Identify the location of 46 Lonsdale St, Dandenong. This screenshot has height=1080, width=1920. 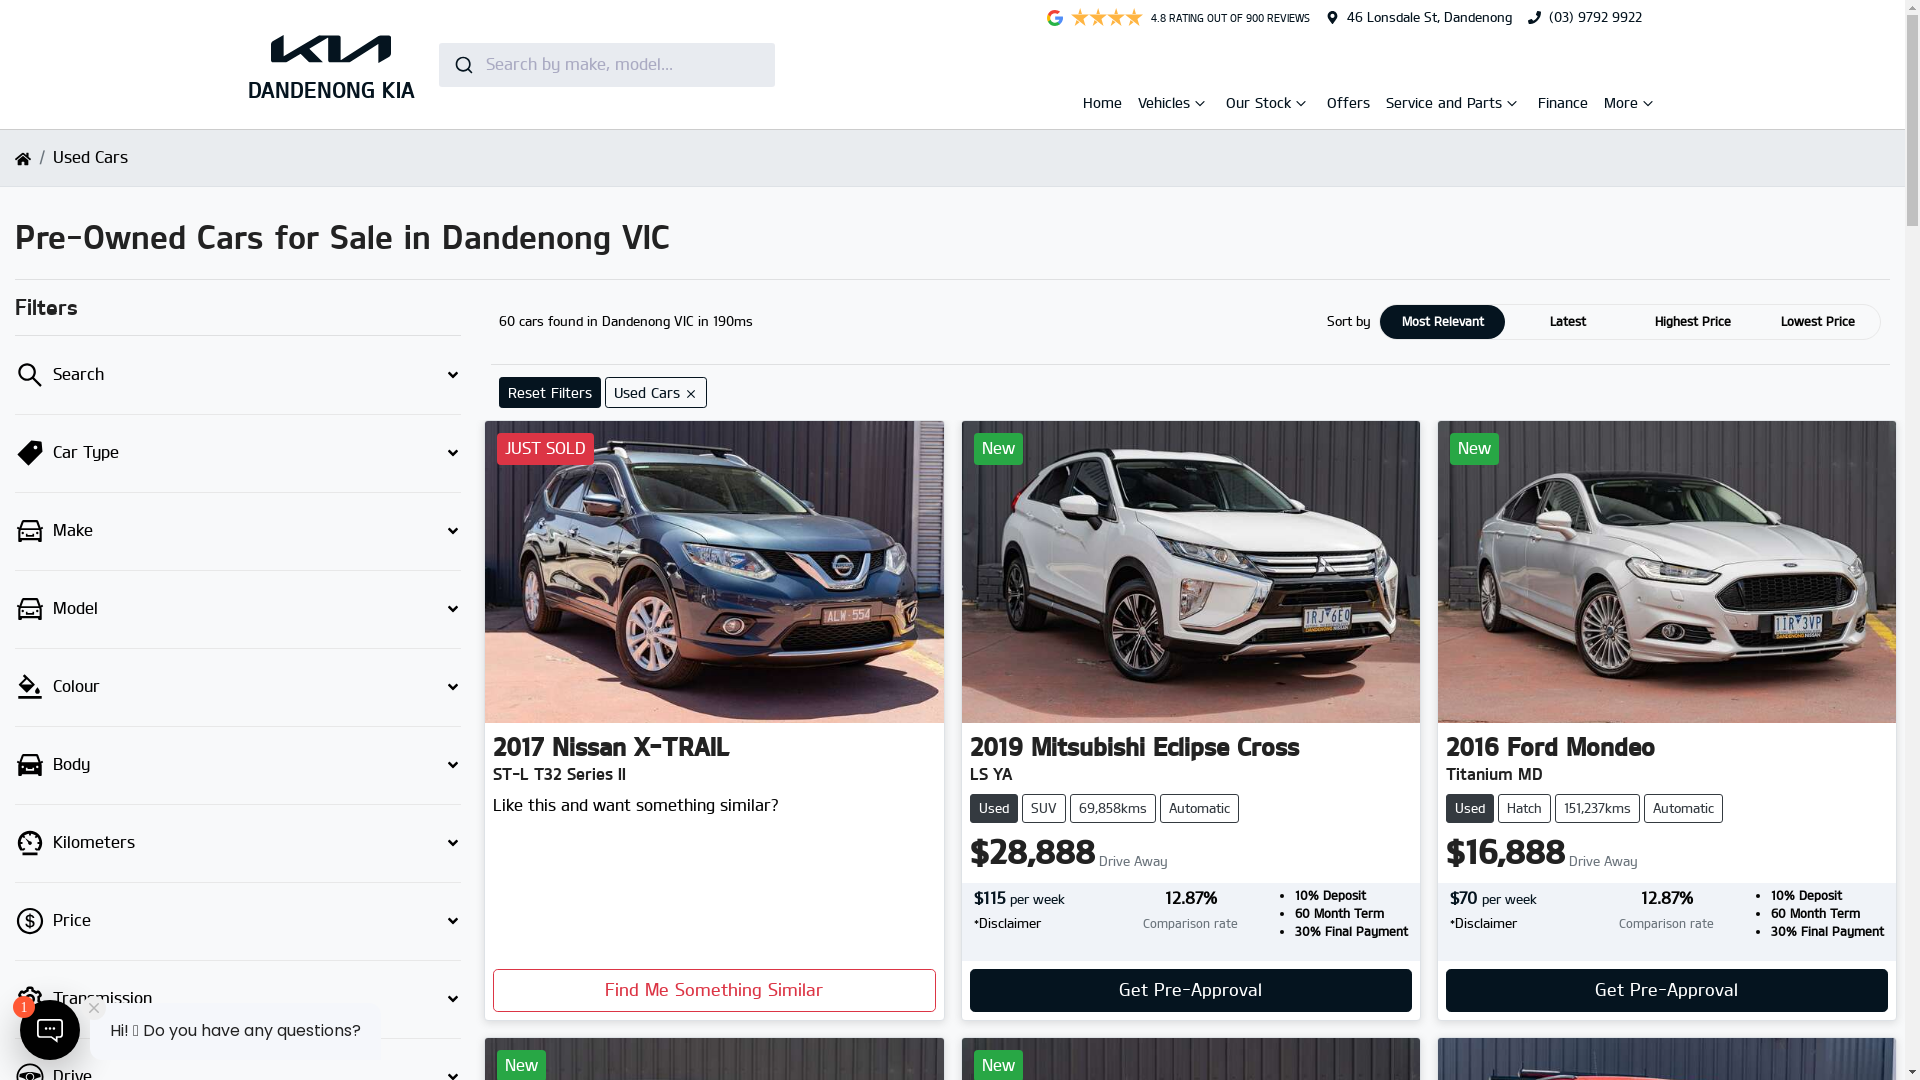
(1428, 17).